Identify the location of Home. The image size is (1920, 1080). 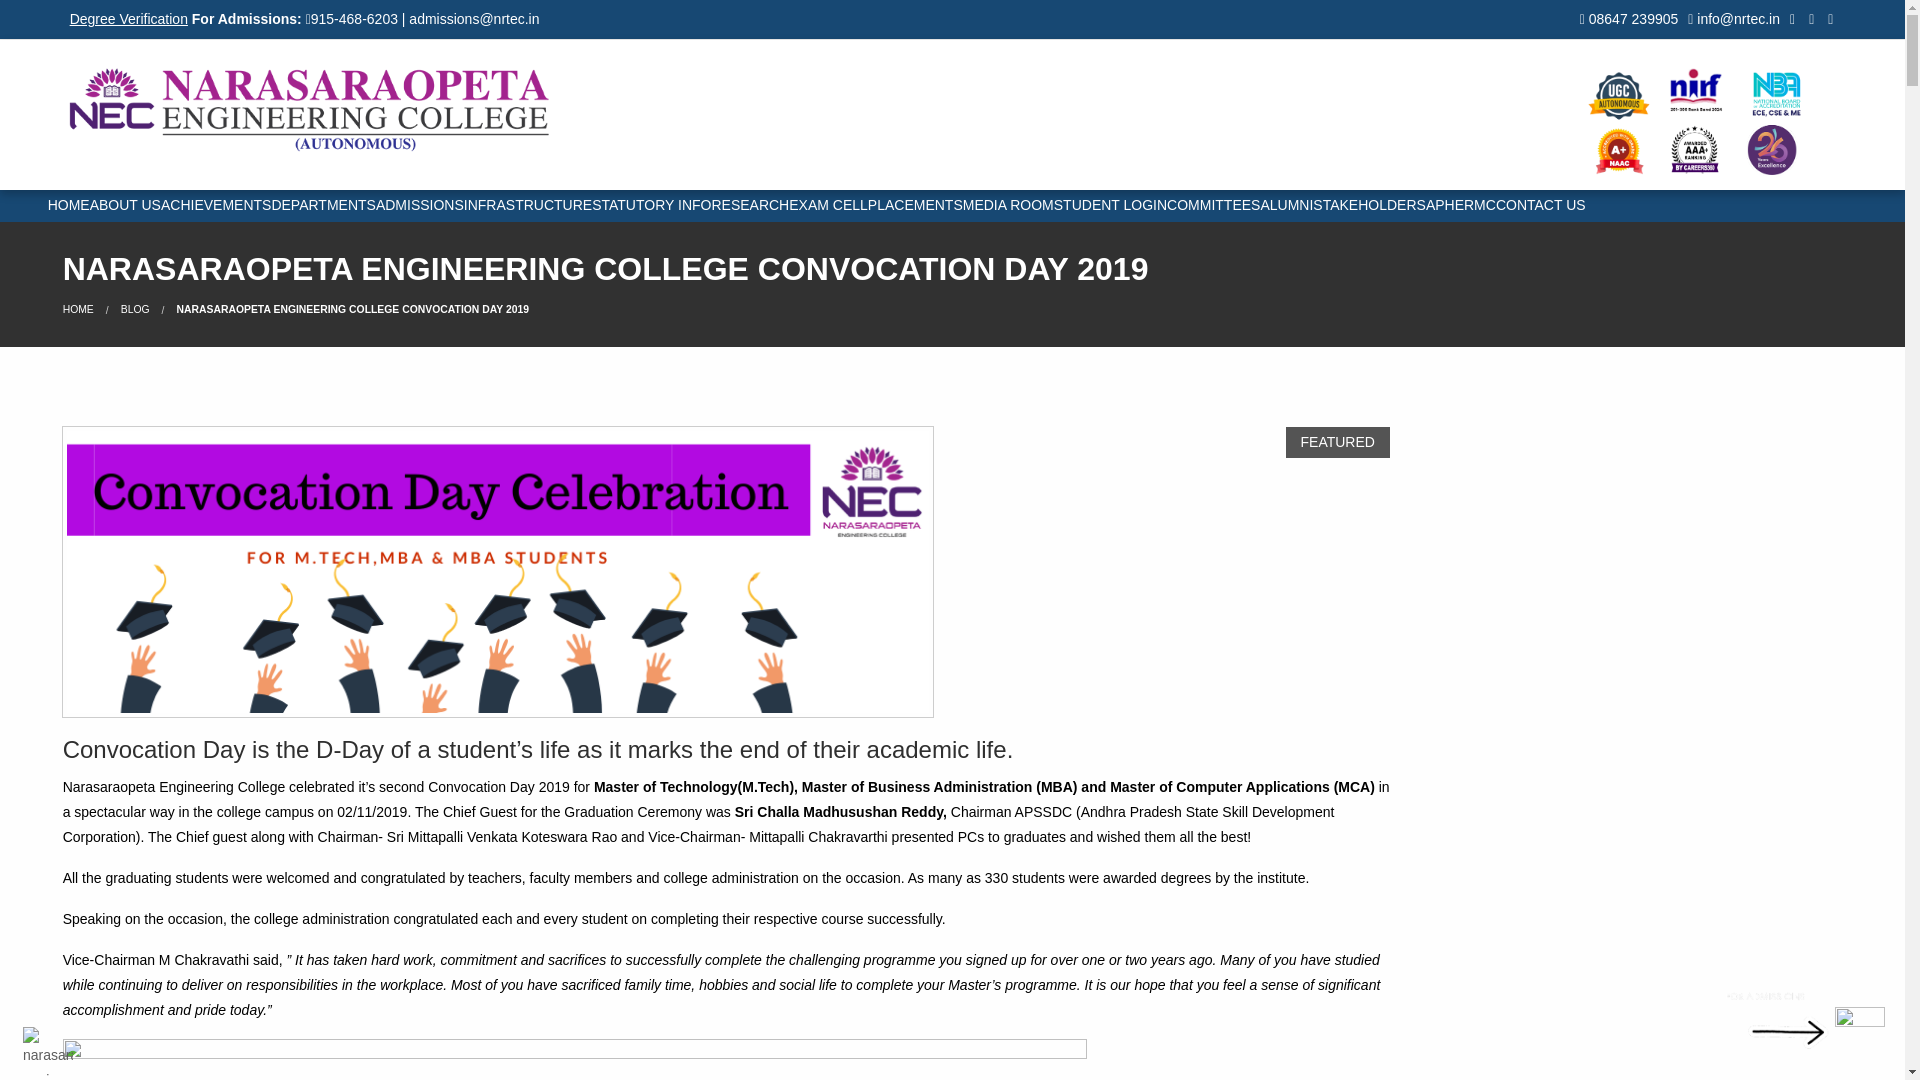
(78, 309).